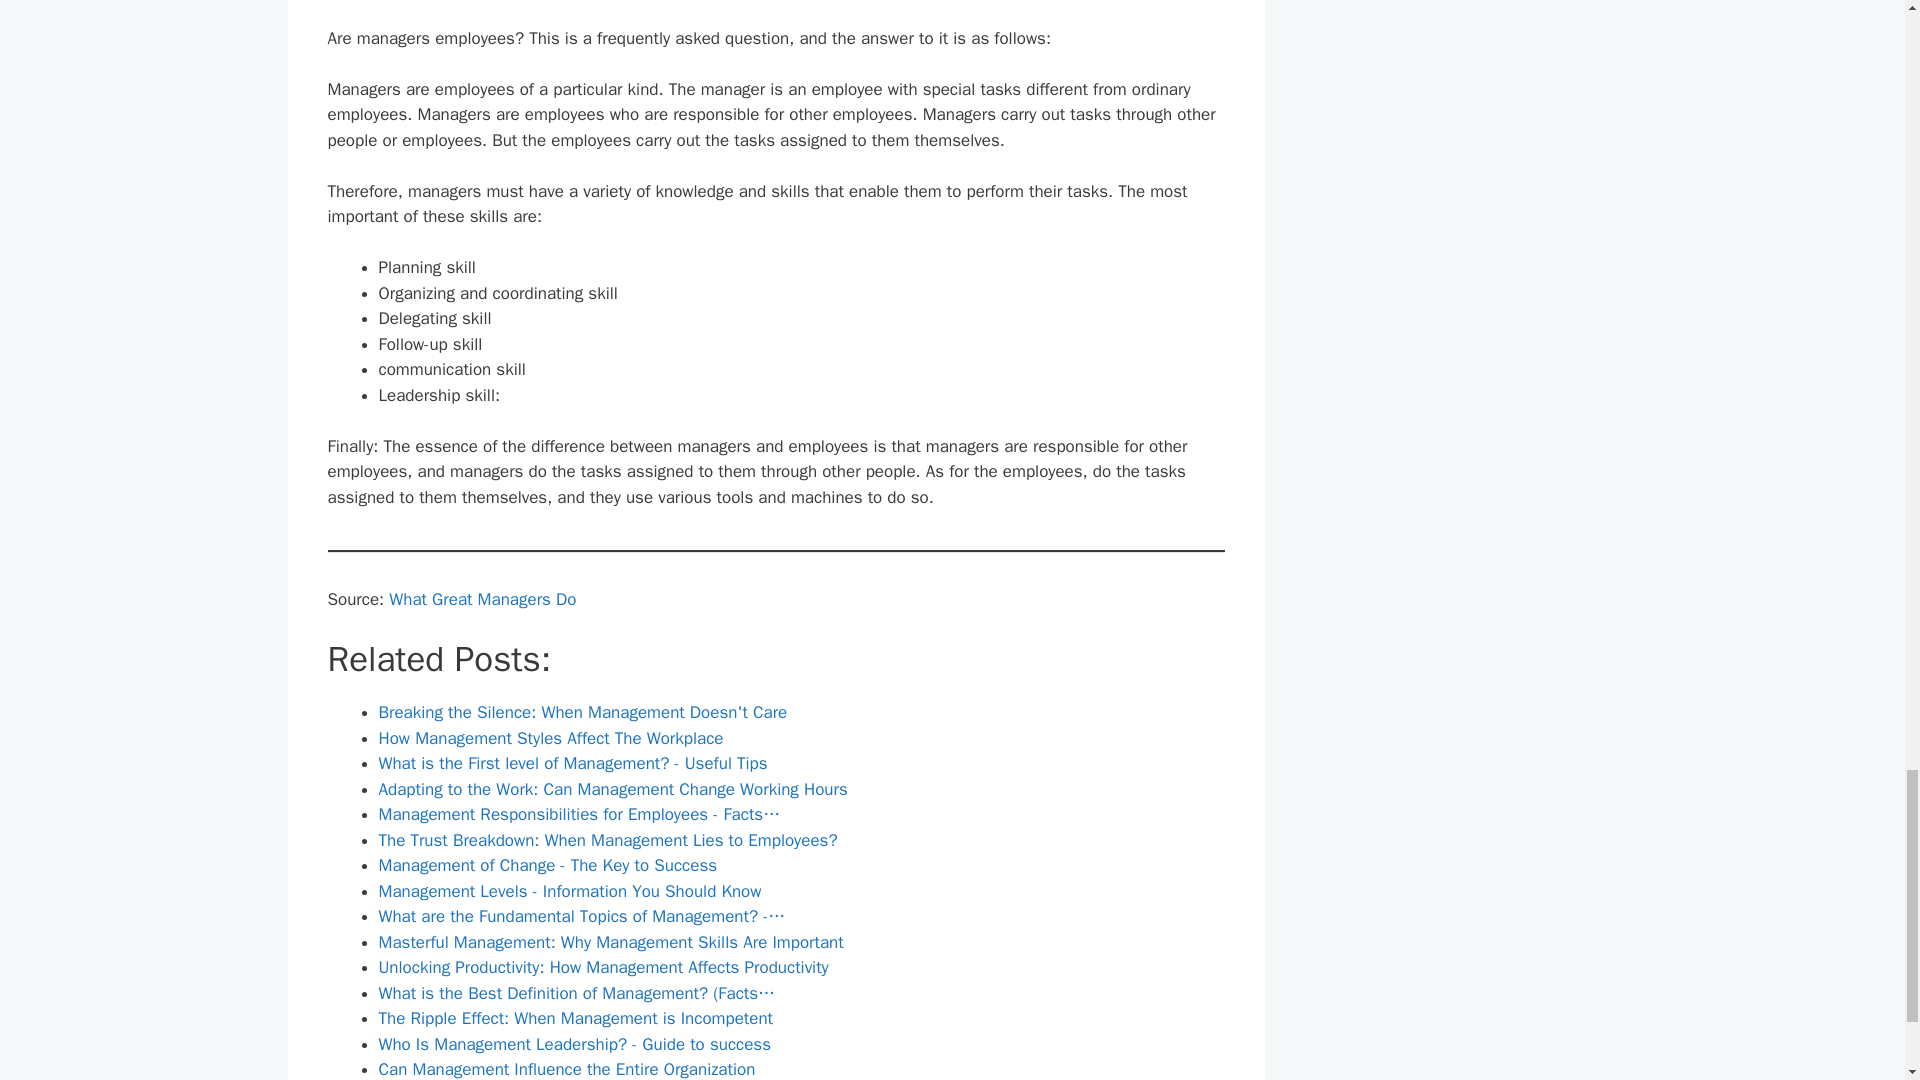 This screenshot has height=1080, width=1920. Describe the element at coordinates (576, 1018) in the screenshot. I see `The Ripple Effect: When Management is Incompetent` at that location.